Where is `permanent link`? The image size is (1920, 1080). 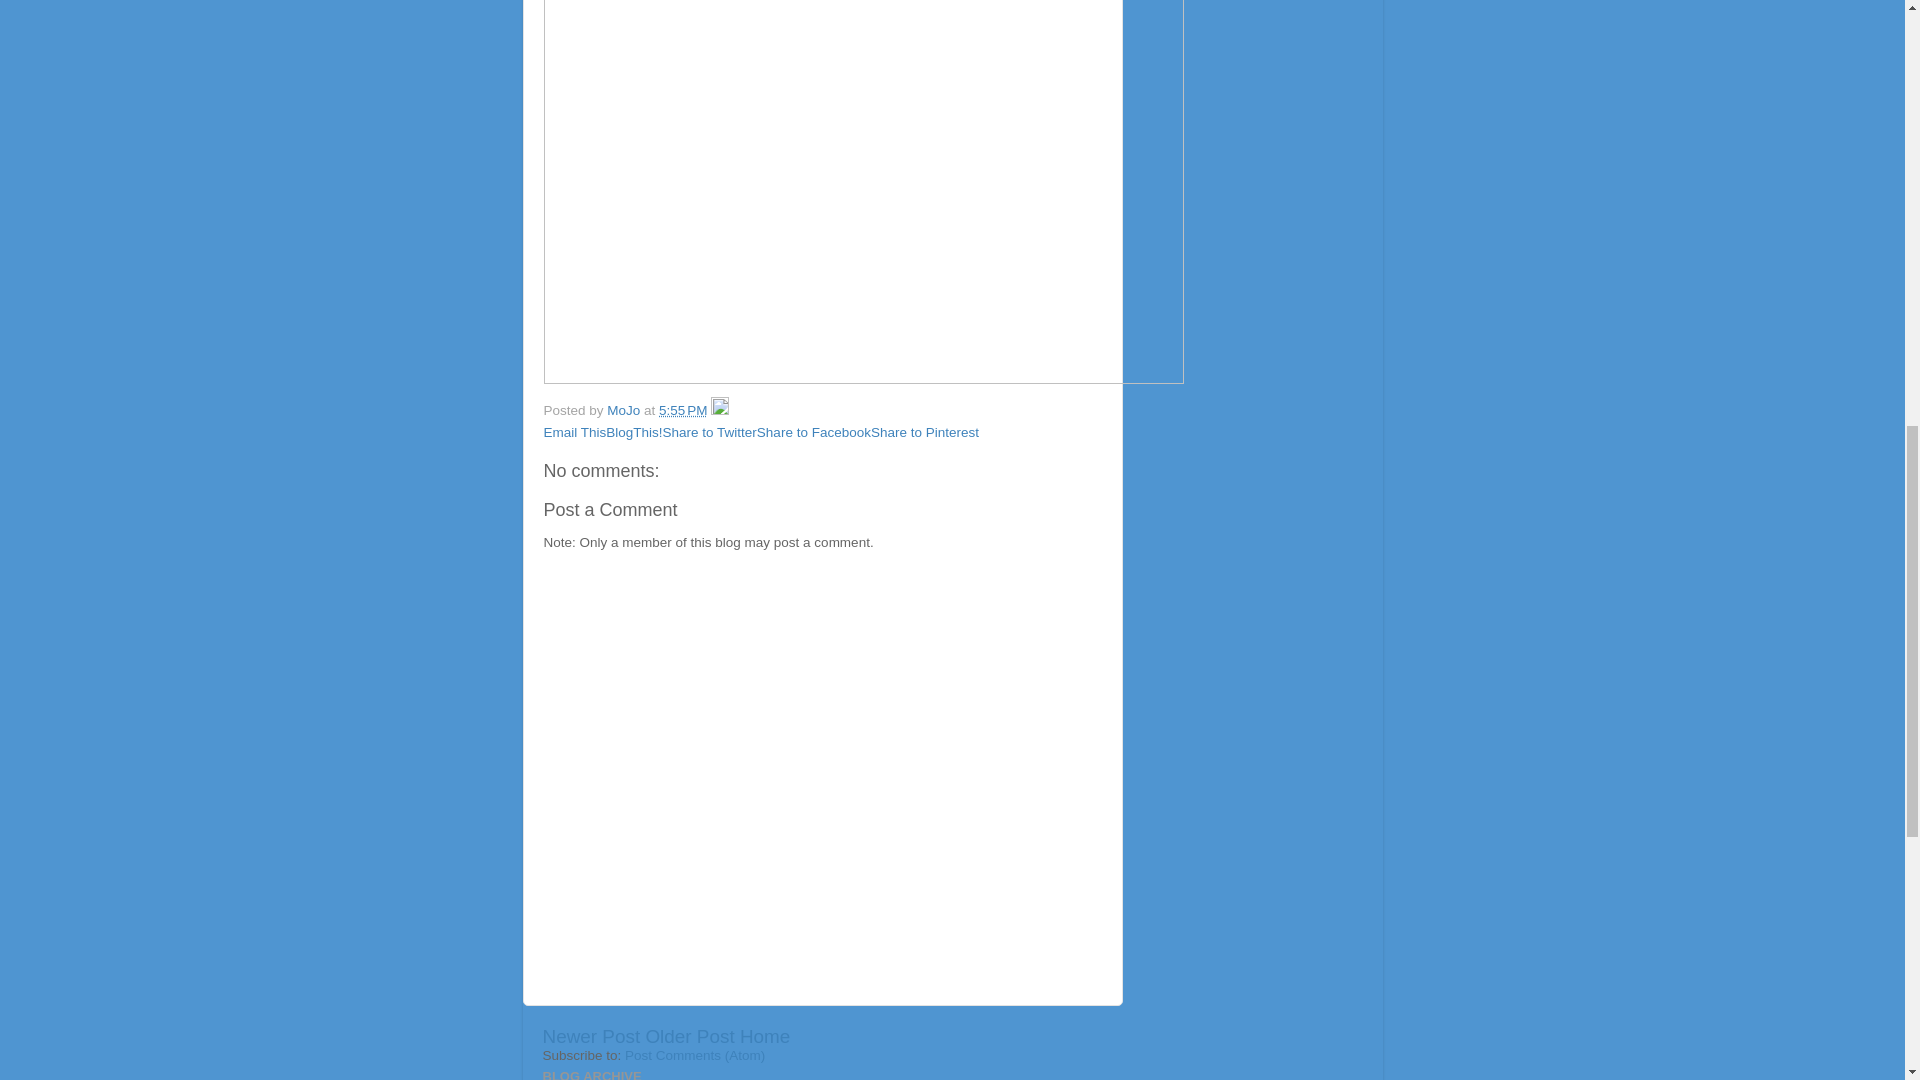 permanent link is located at coordinates (682, 410).